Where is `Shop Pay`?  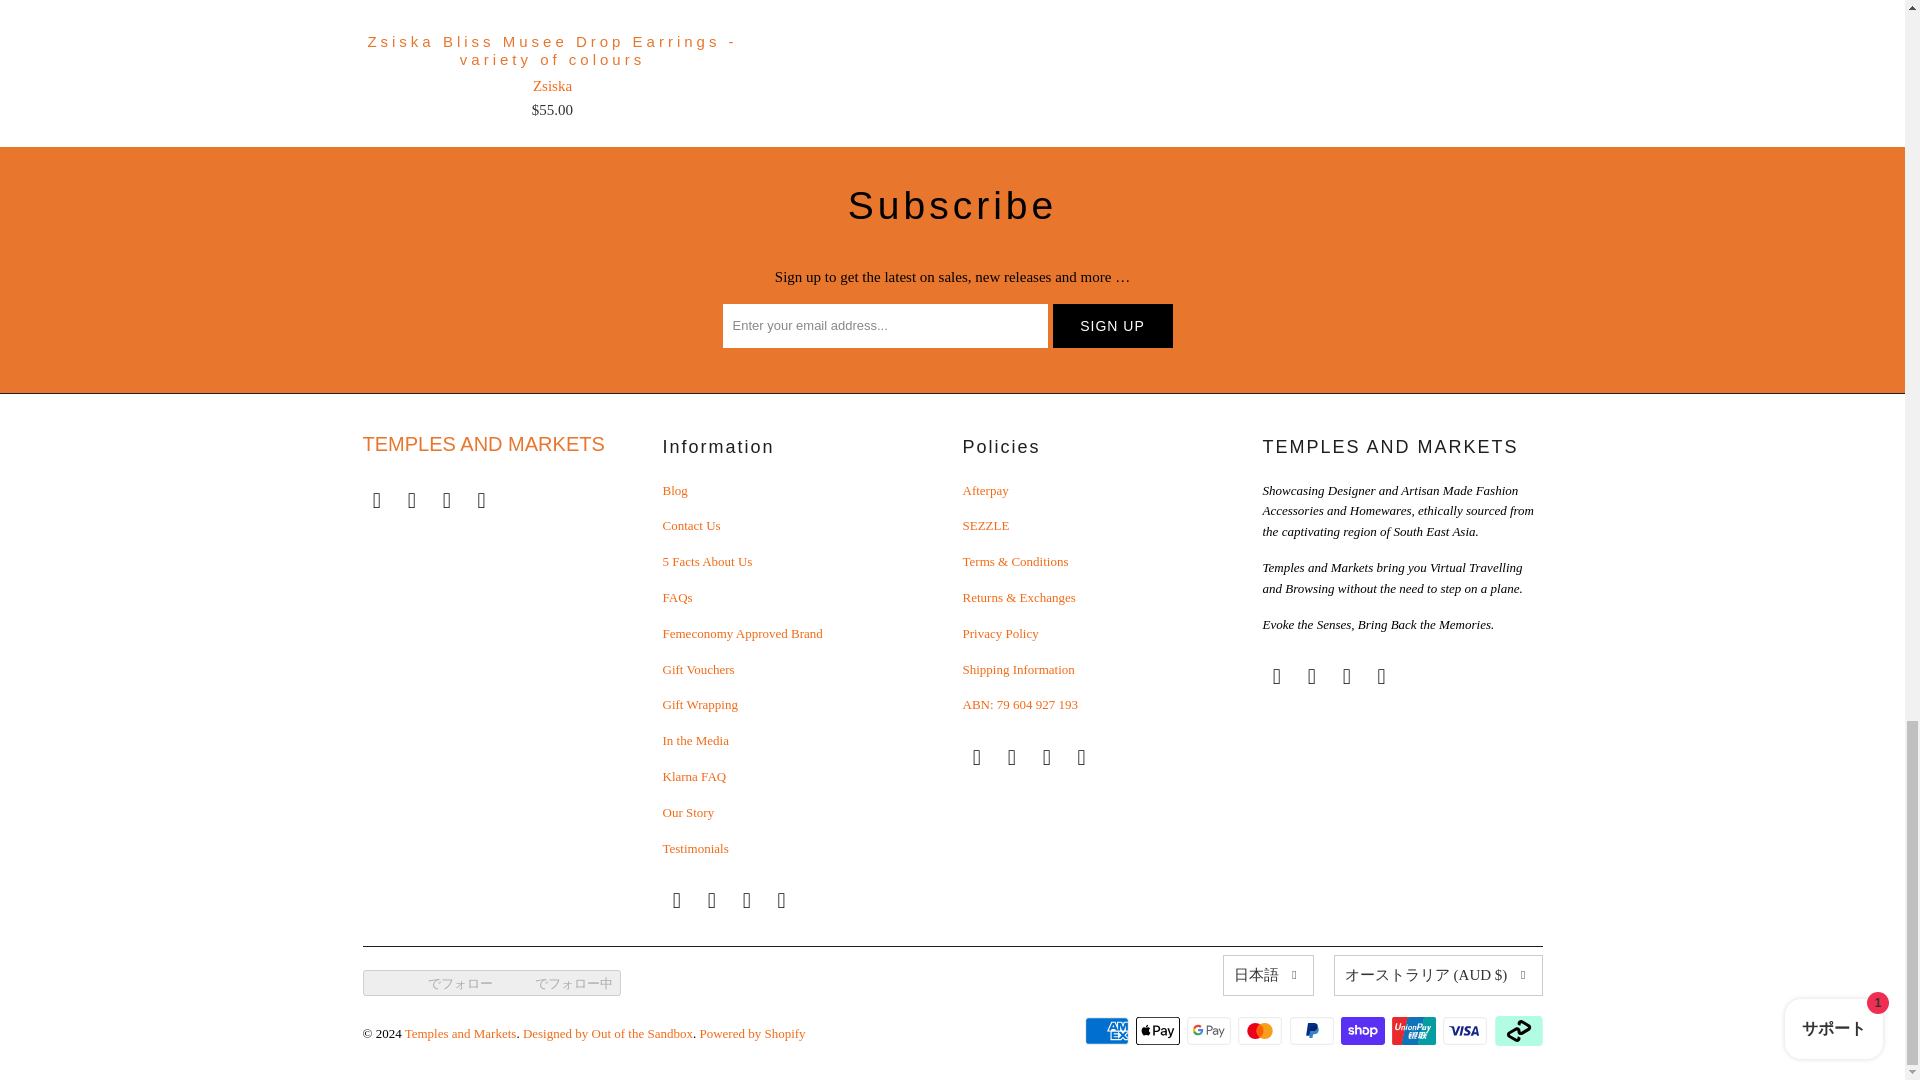 Shop Pay is located at coordinates (1364, 1031).